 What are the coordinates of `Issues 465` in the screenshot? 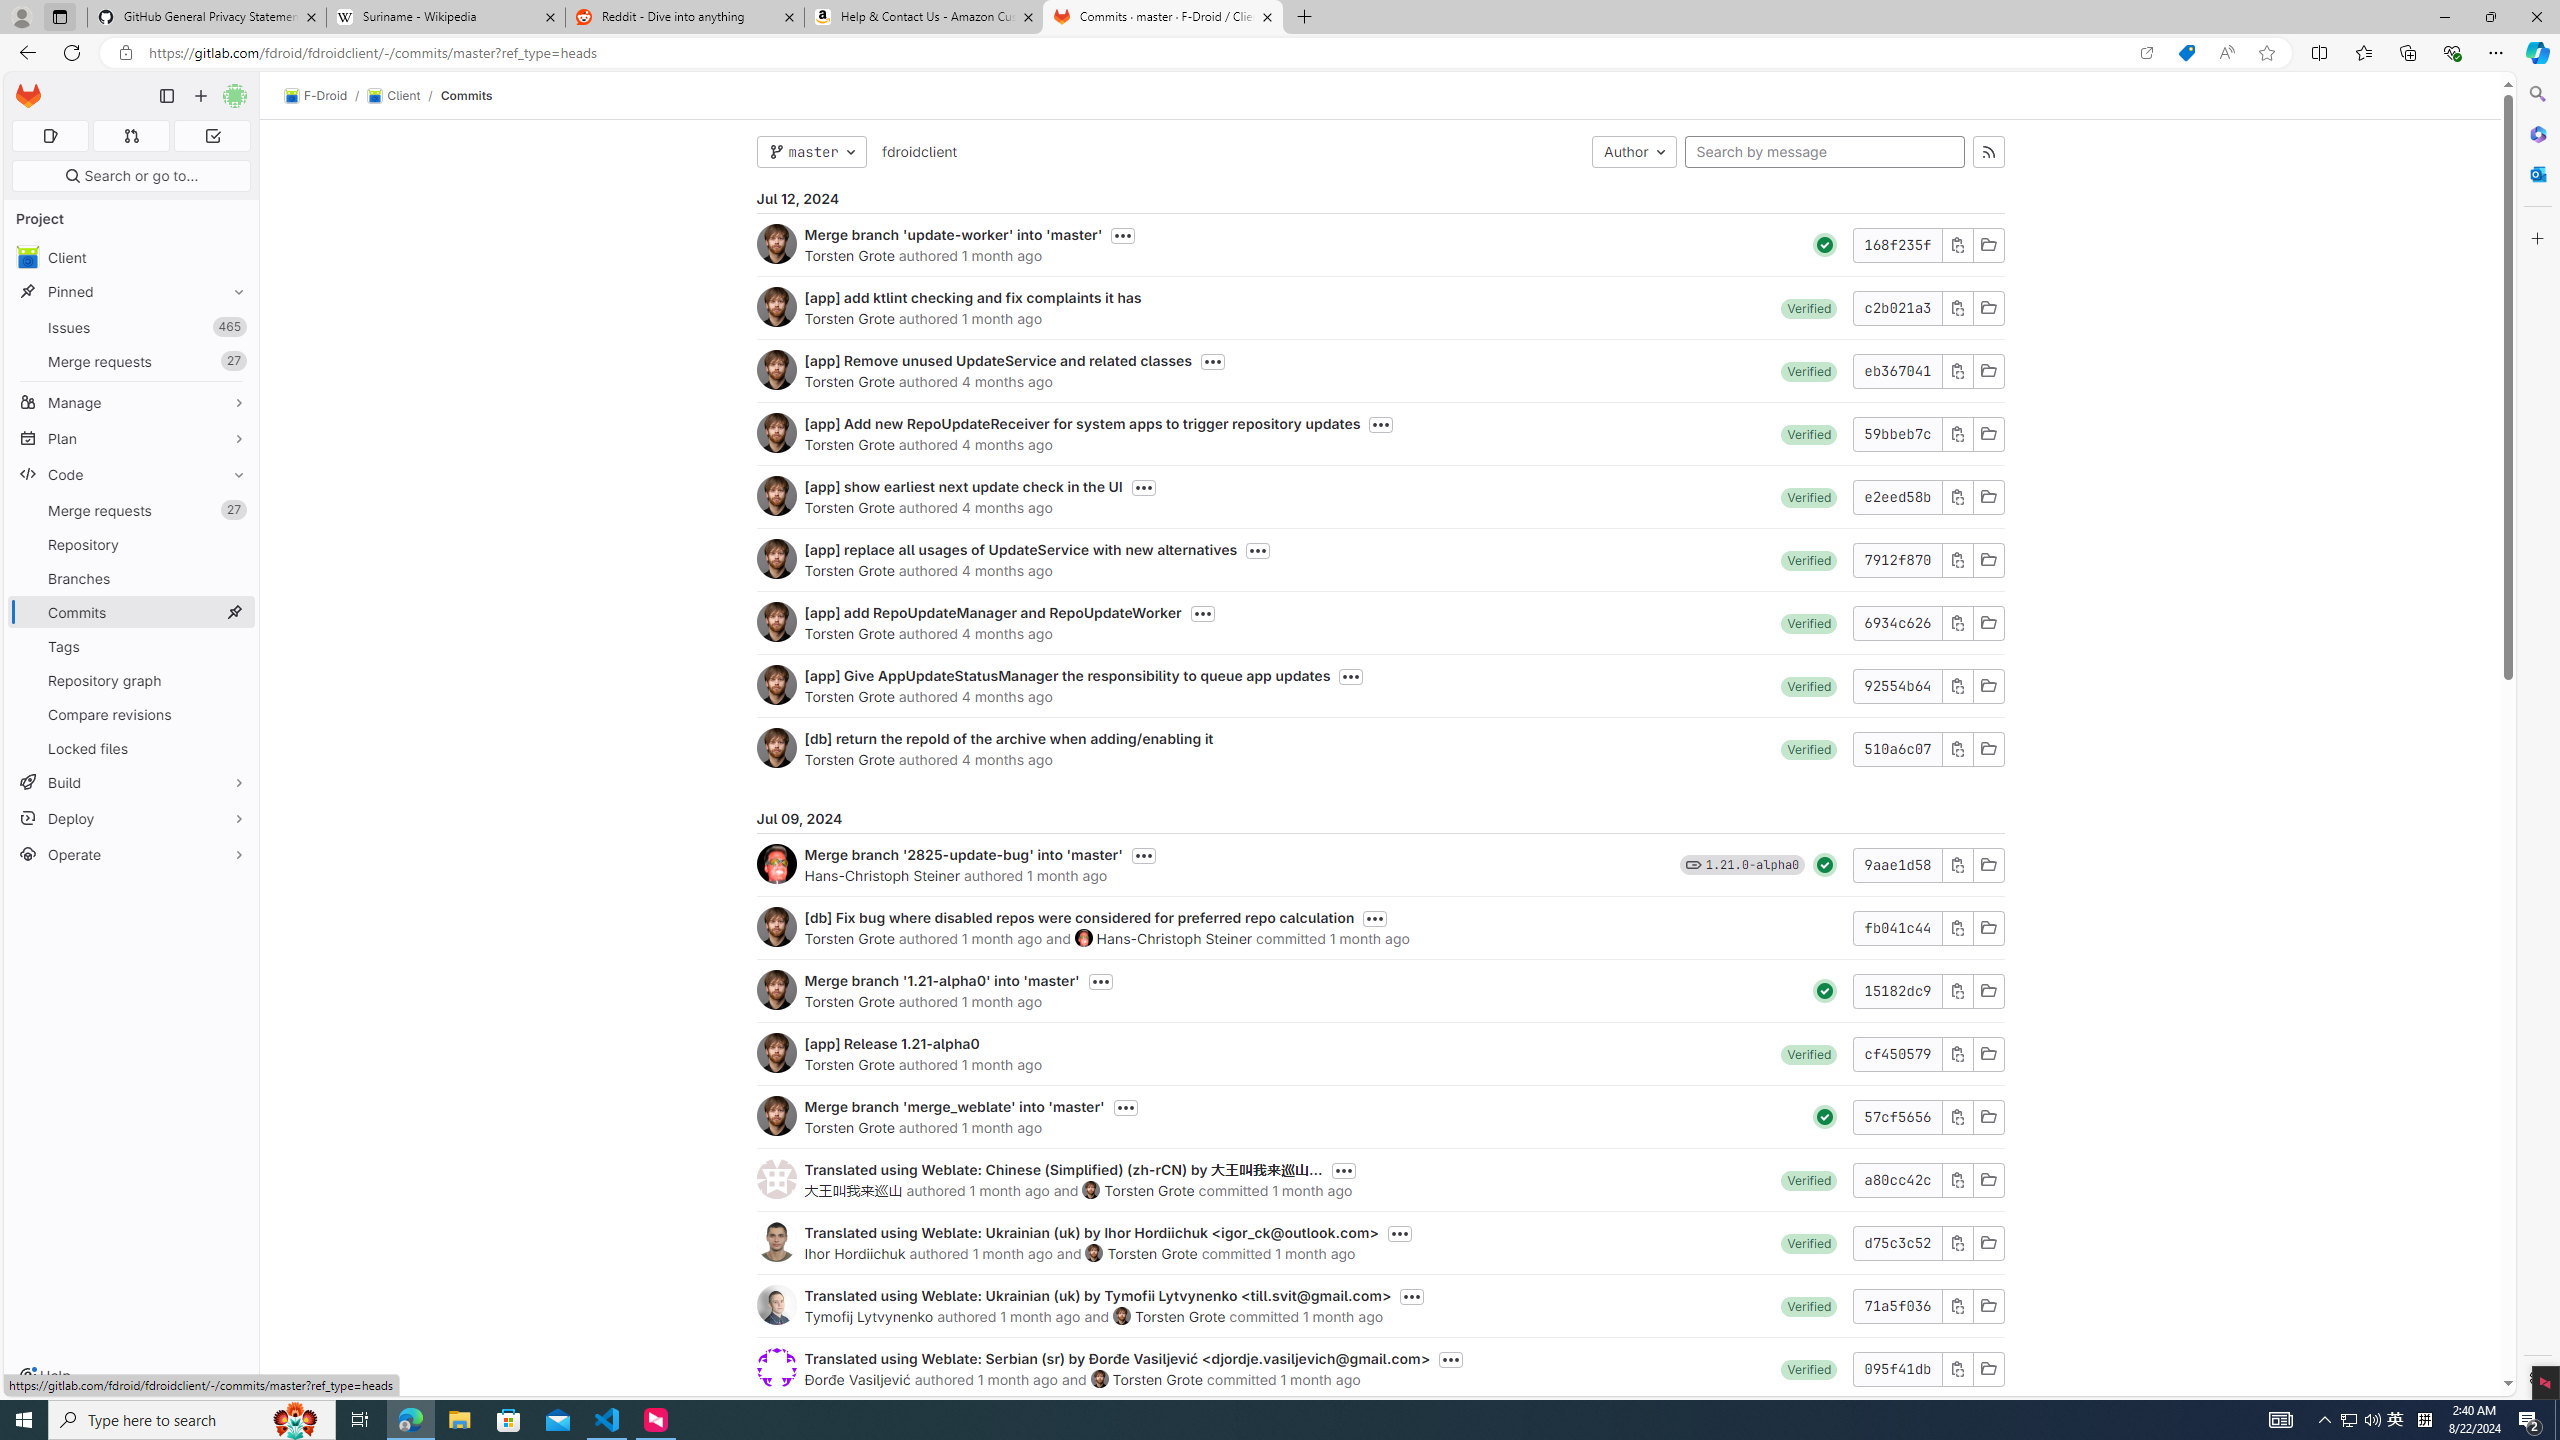 It's located at (132, 328).